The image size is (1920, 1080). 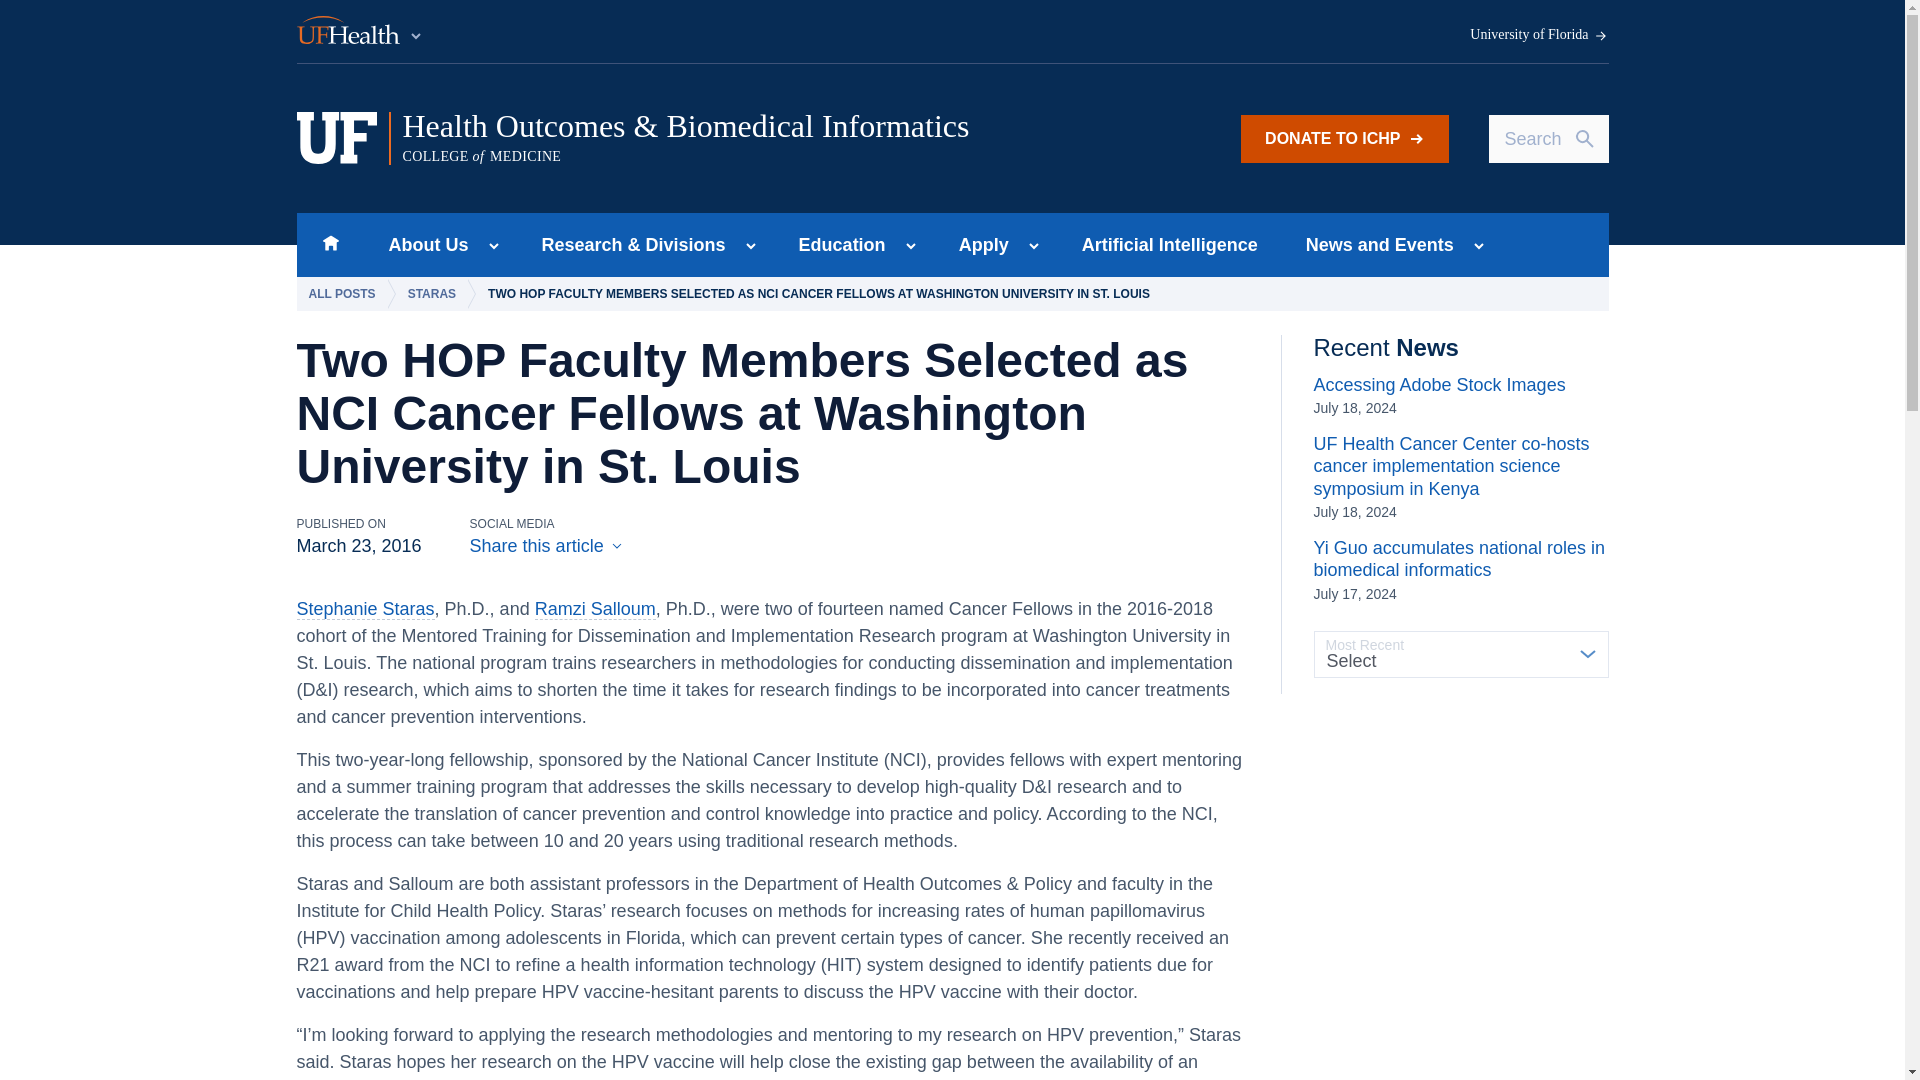 I want to click on UF Health, so click(x=360, y=32).